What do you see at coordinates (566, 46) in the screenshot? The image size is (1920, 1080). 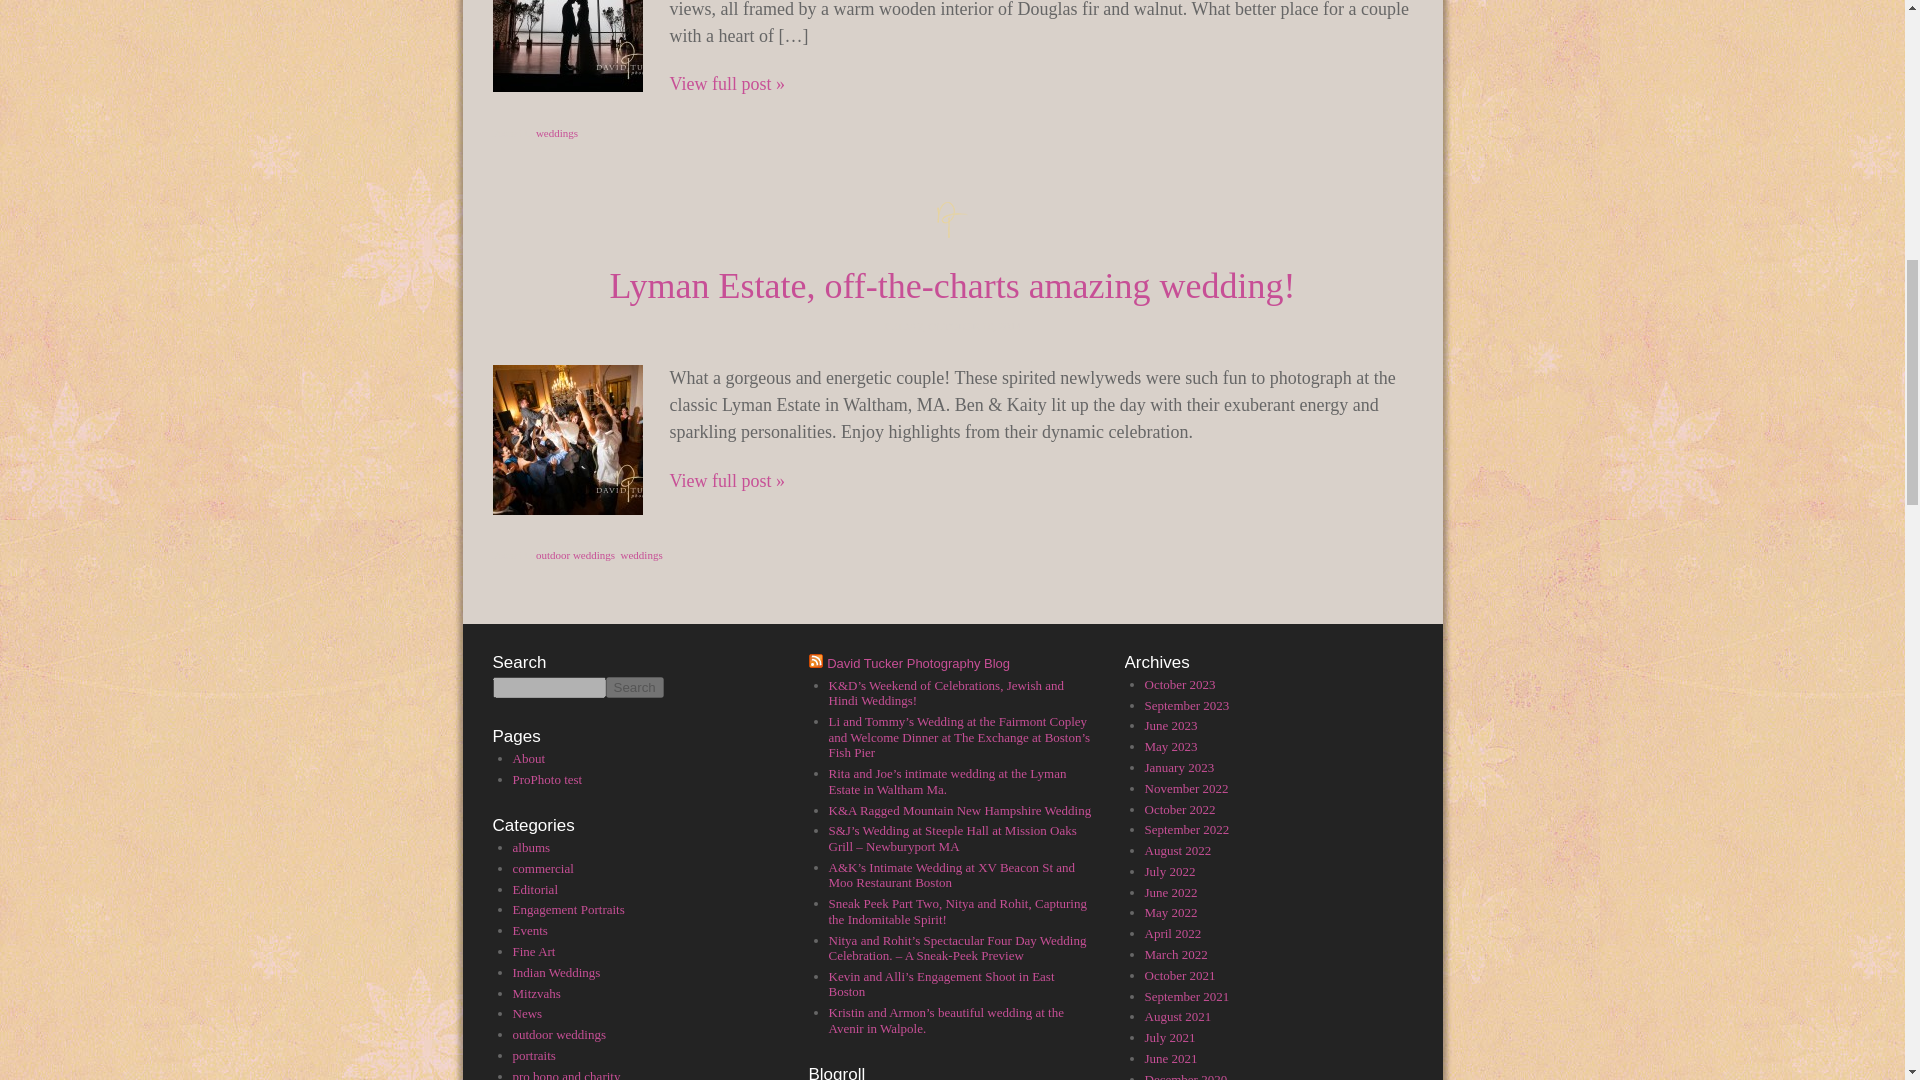 I see `View full post ` at bounding box center [566, 46].